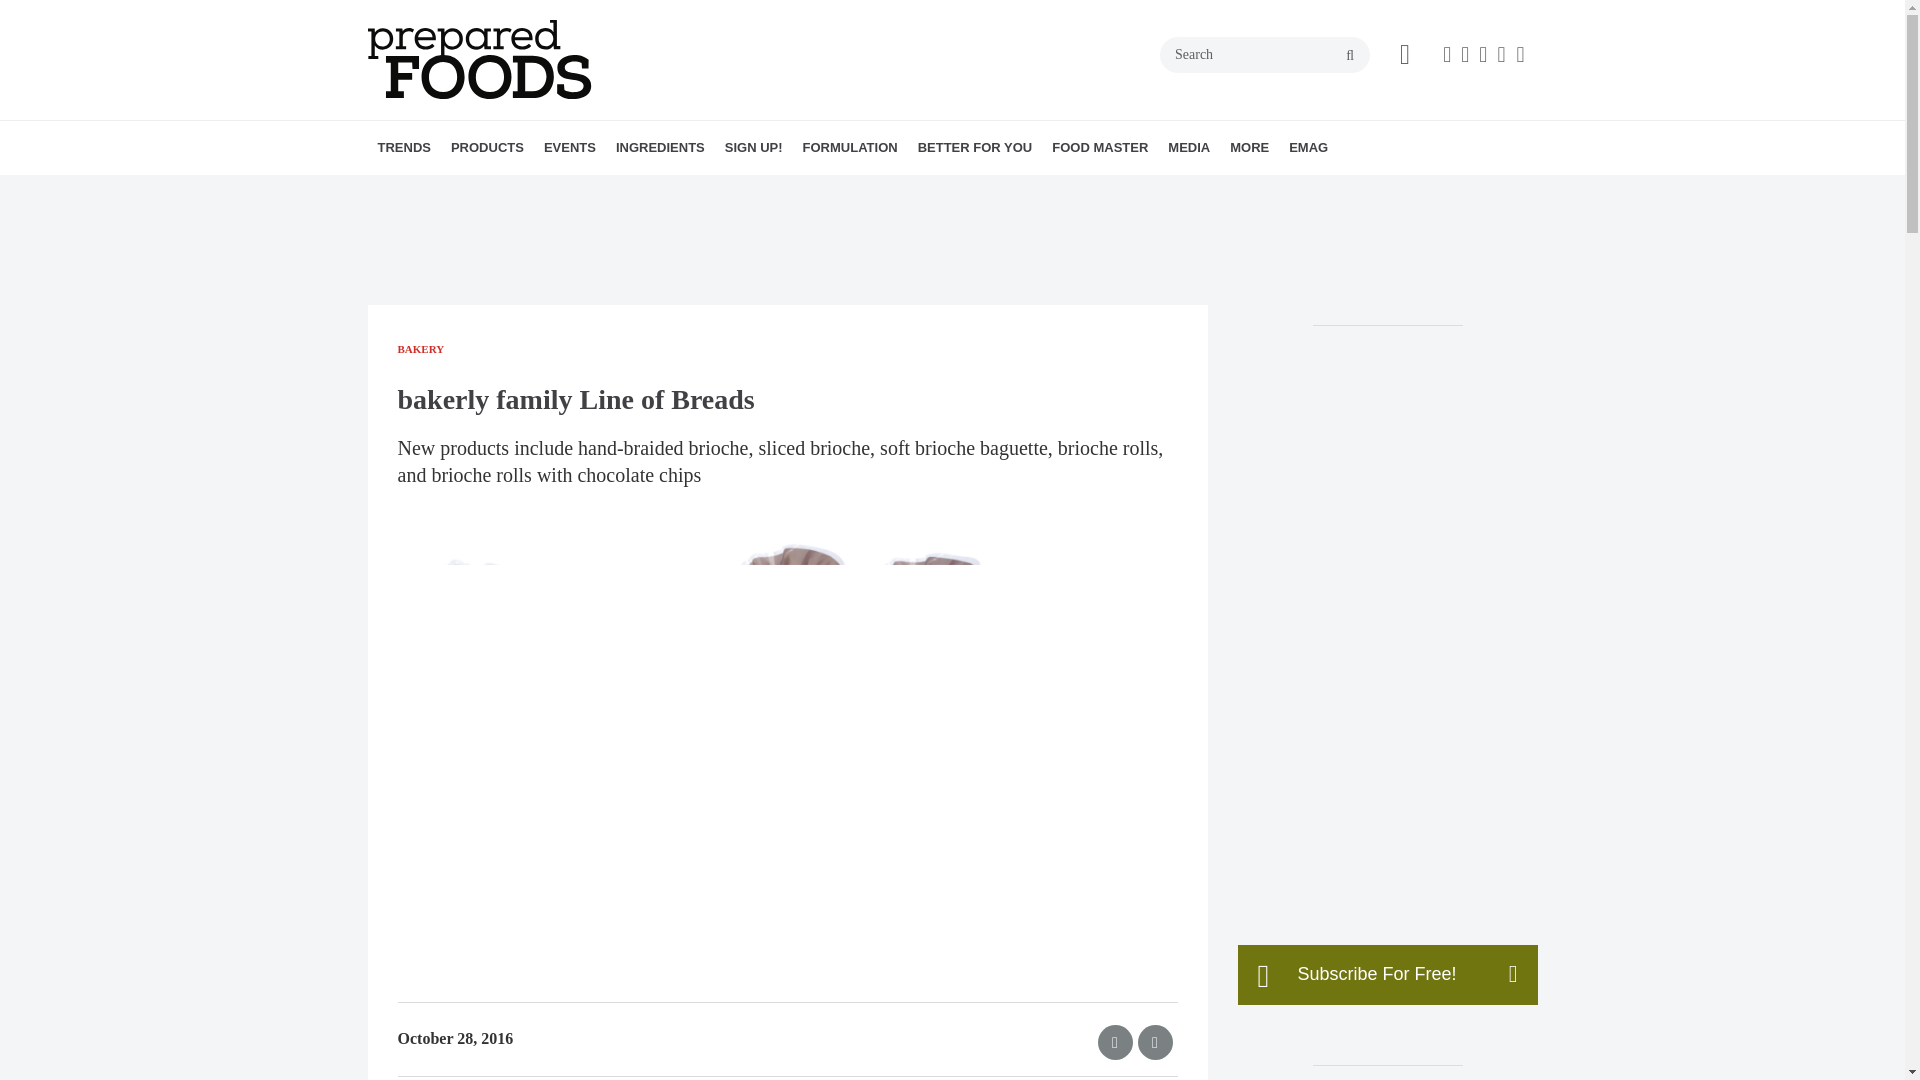 Image resolution: width=1920 pixels, height=1080 pixels. Describe the element at coordinates (493, 191) in the screenshot. I see `2024 TRENDS` at that location.